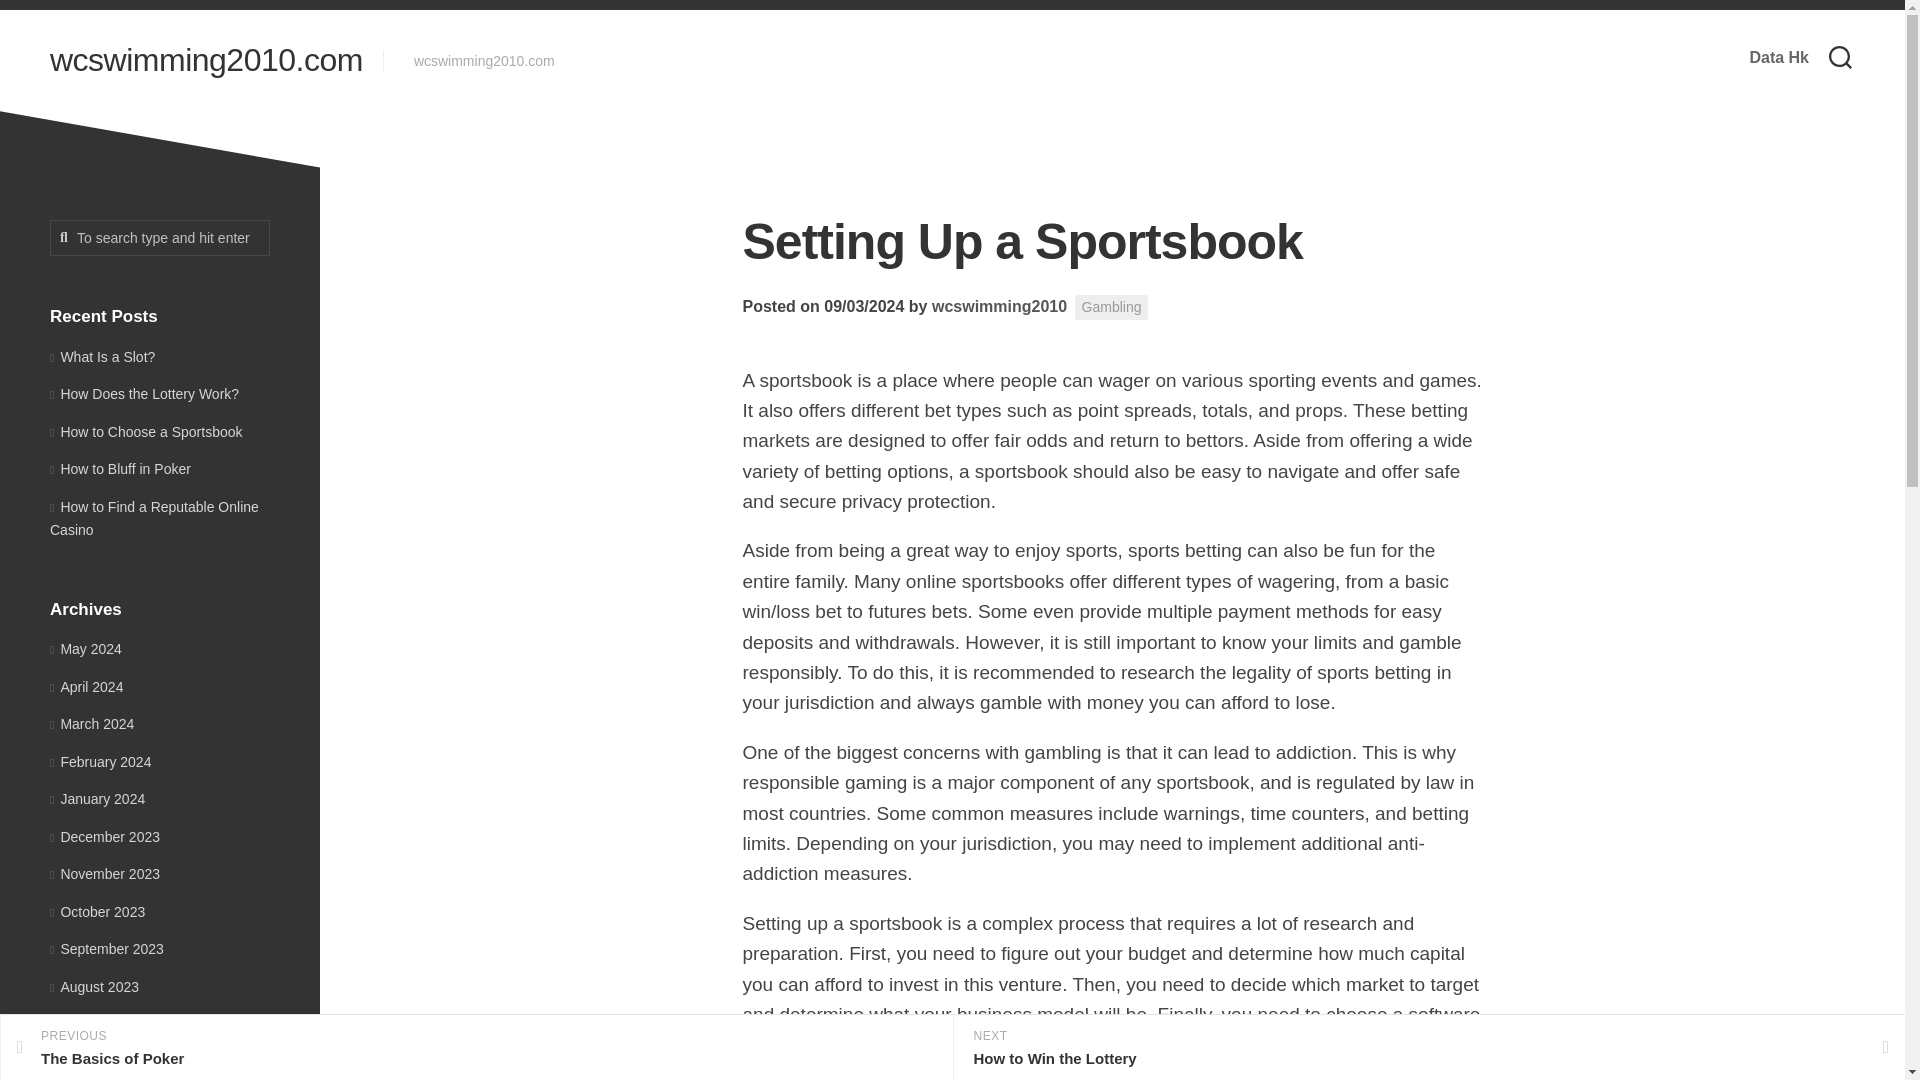 This screenshot has height=1080, width=1920. Describe the element at coordinates (92, 724) in the screenshot. I see `March 2024` at that location.